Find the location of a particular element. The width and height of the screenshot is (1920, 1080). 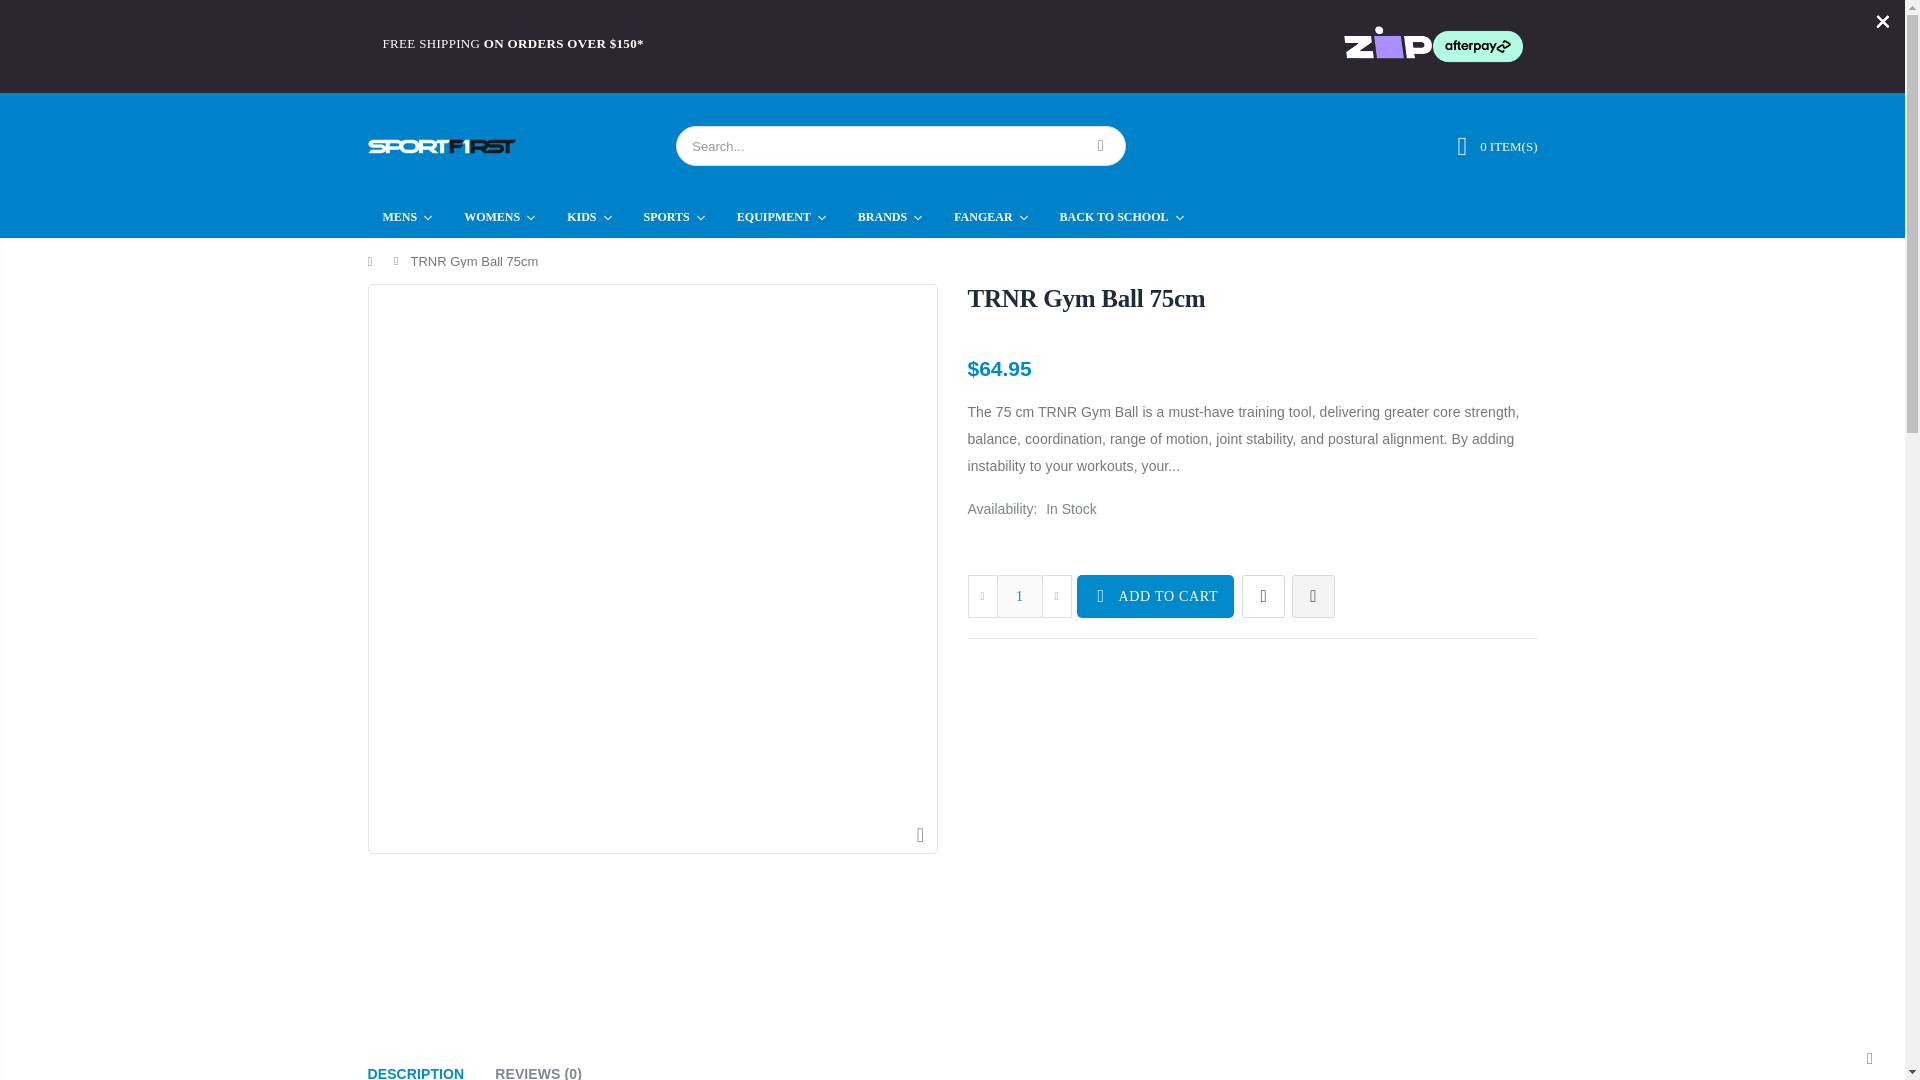

Brands is located at coordinates (890, 216).